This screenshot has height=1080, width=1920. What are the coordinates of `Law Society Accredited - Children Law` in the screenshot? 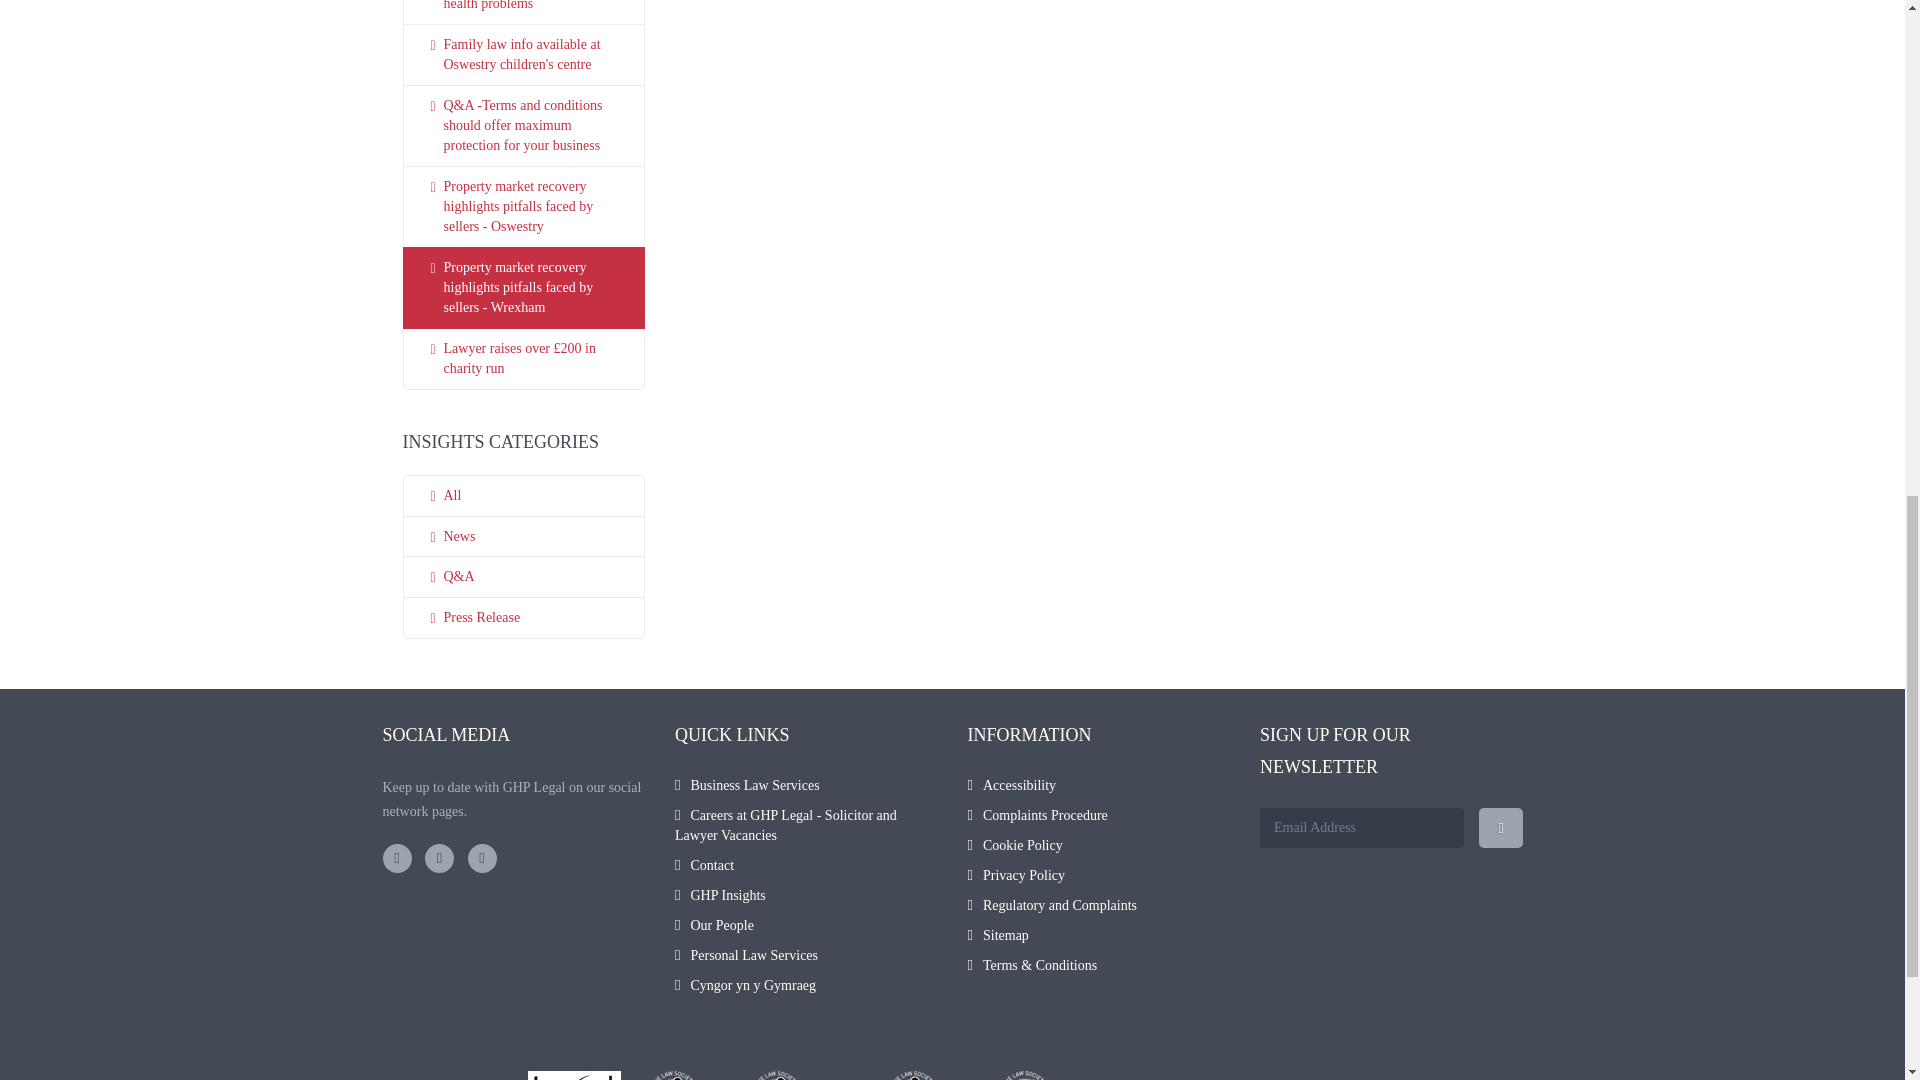 It's located at (929, 1076).